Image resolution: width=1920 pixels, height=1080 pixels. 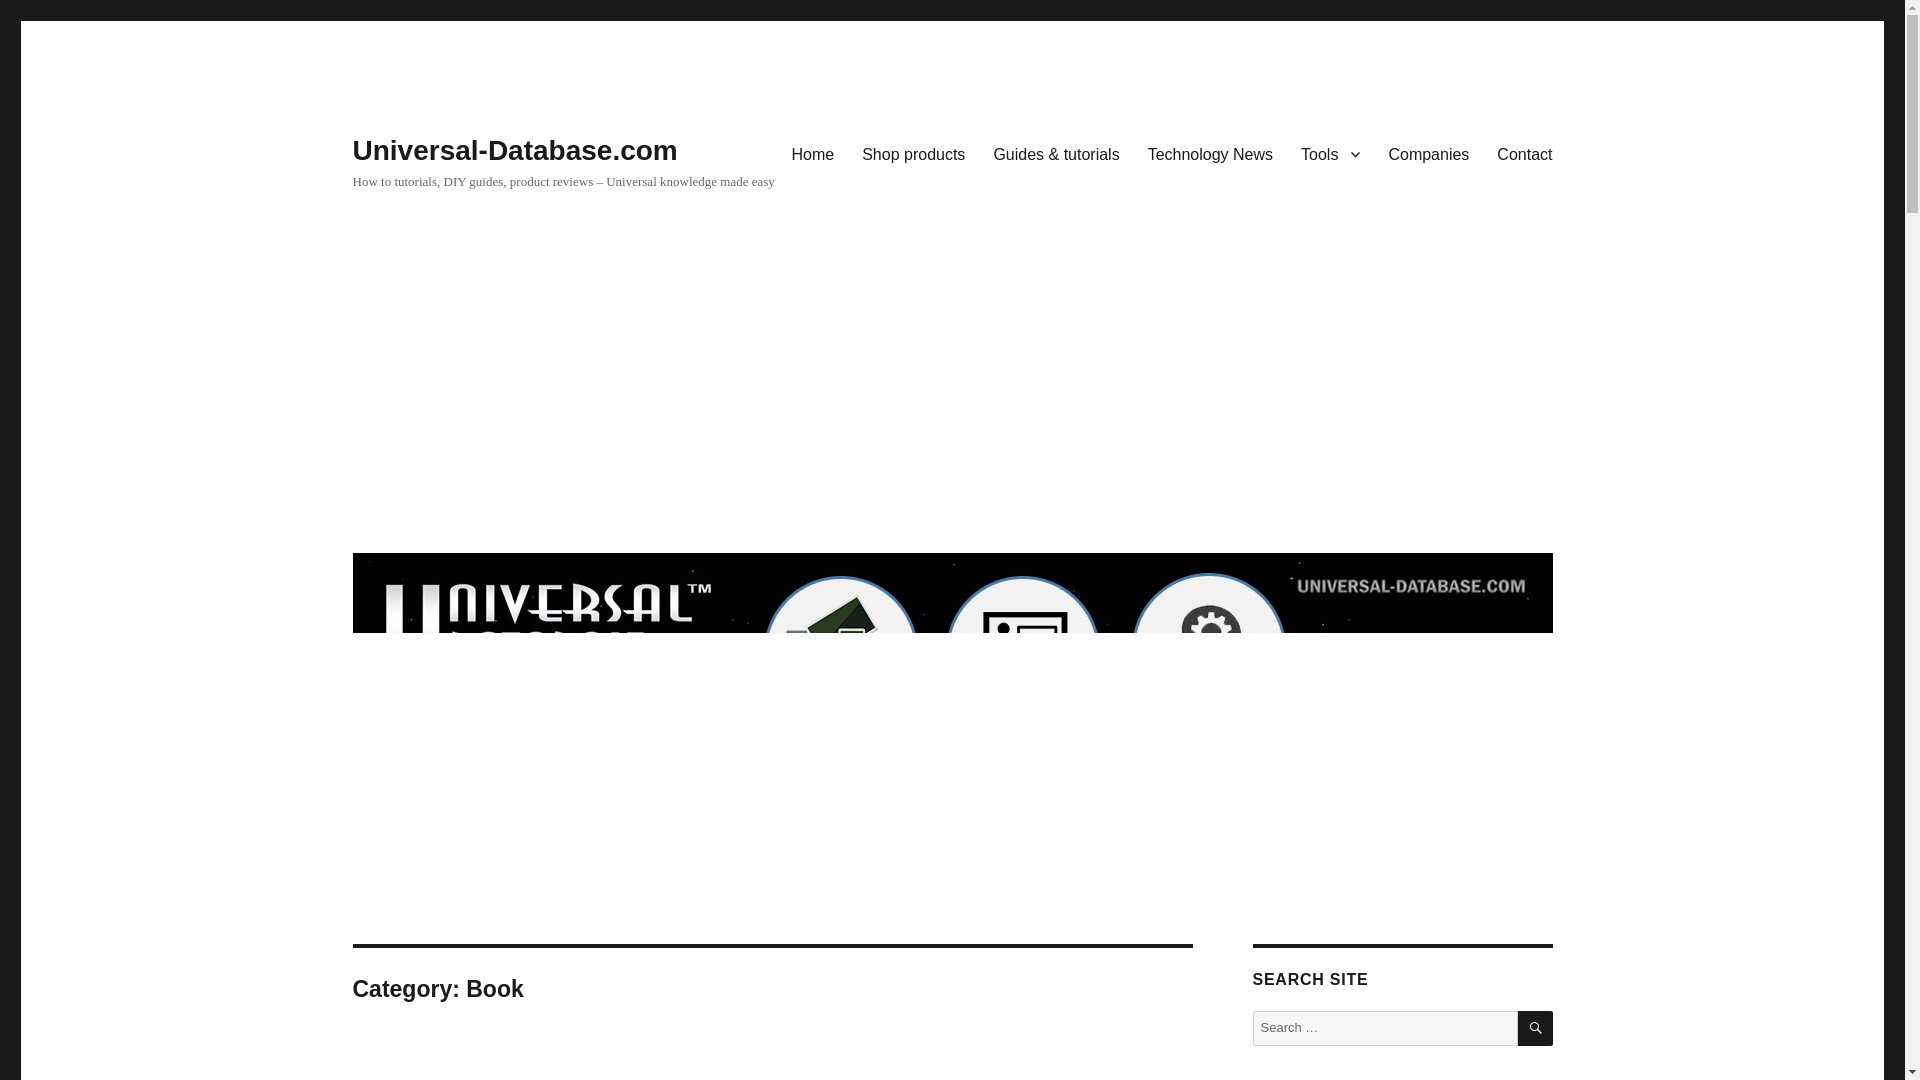 I want to click on Shop products, so click(x=914, y=153).